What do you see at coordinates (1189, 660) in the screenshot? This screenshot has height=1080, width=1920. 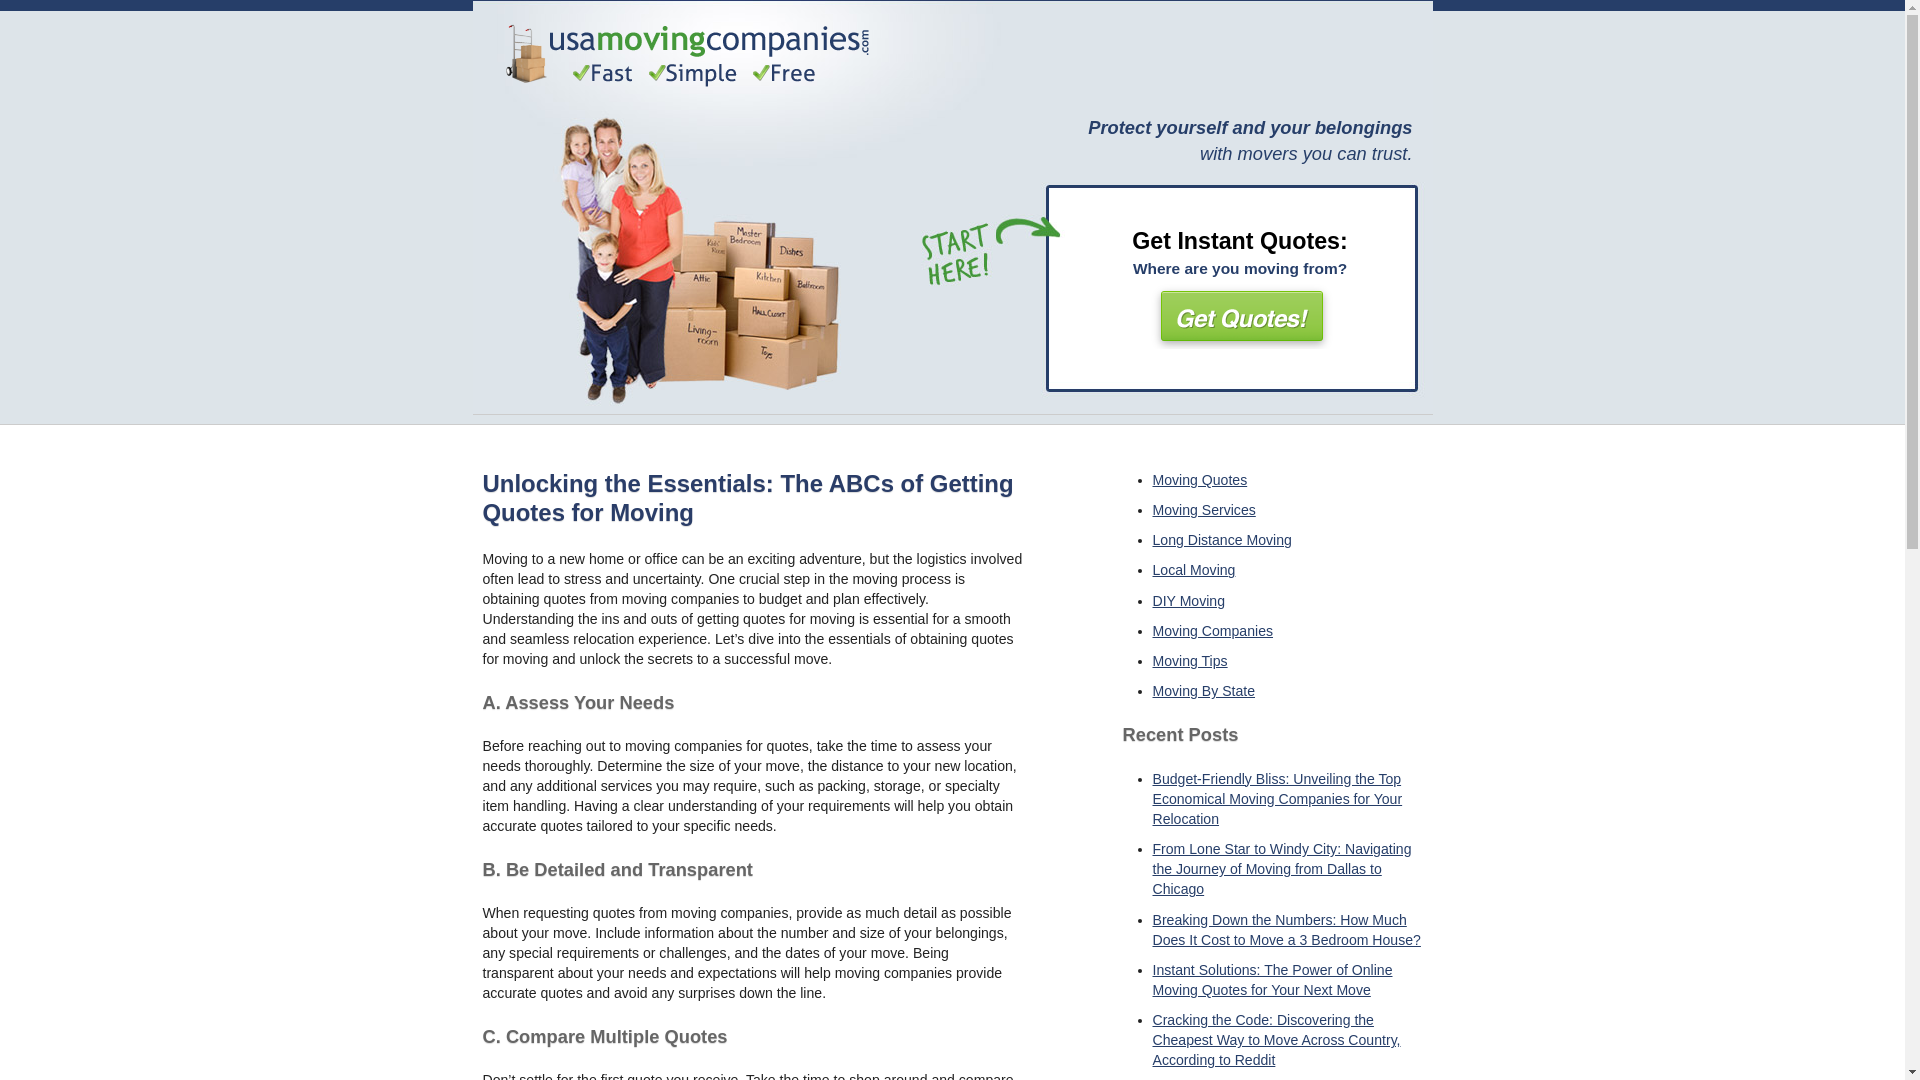 I see `Moving Tips` at bounding box center [1189, 660].